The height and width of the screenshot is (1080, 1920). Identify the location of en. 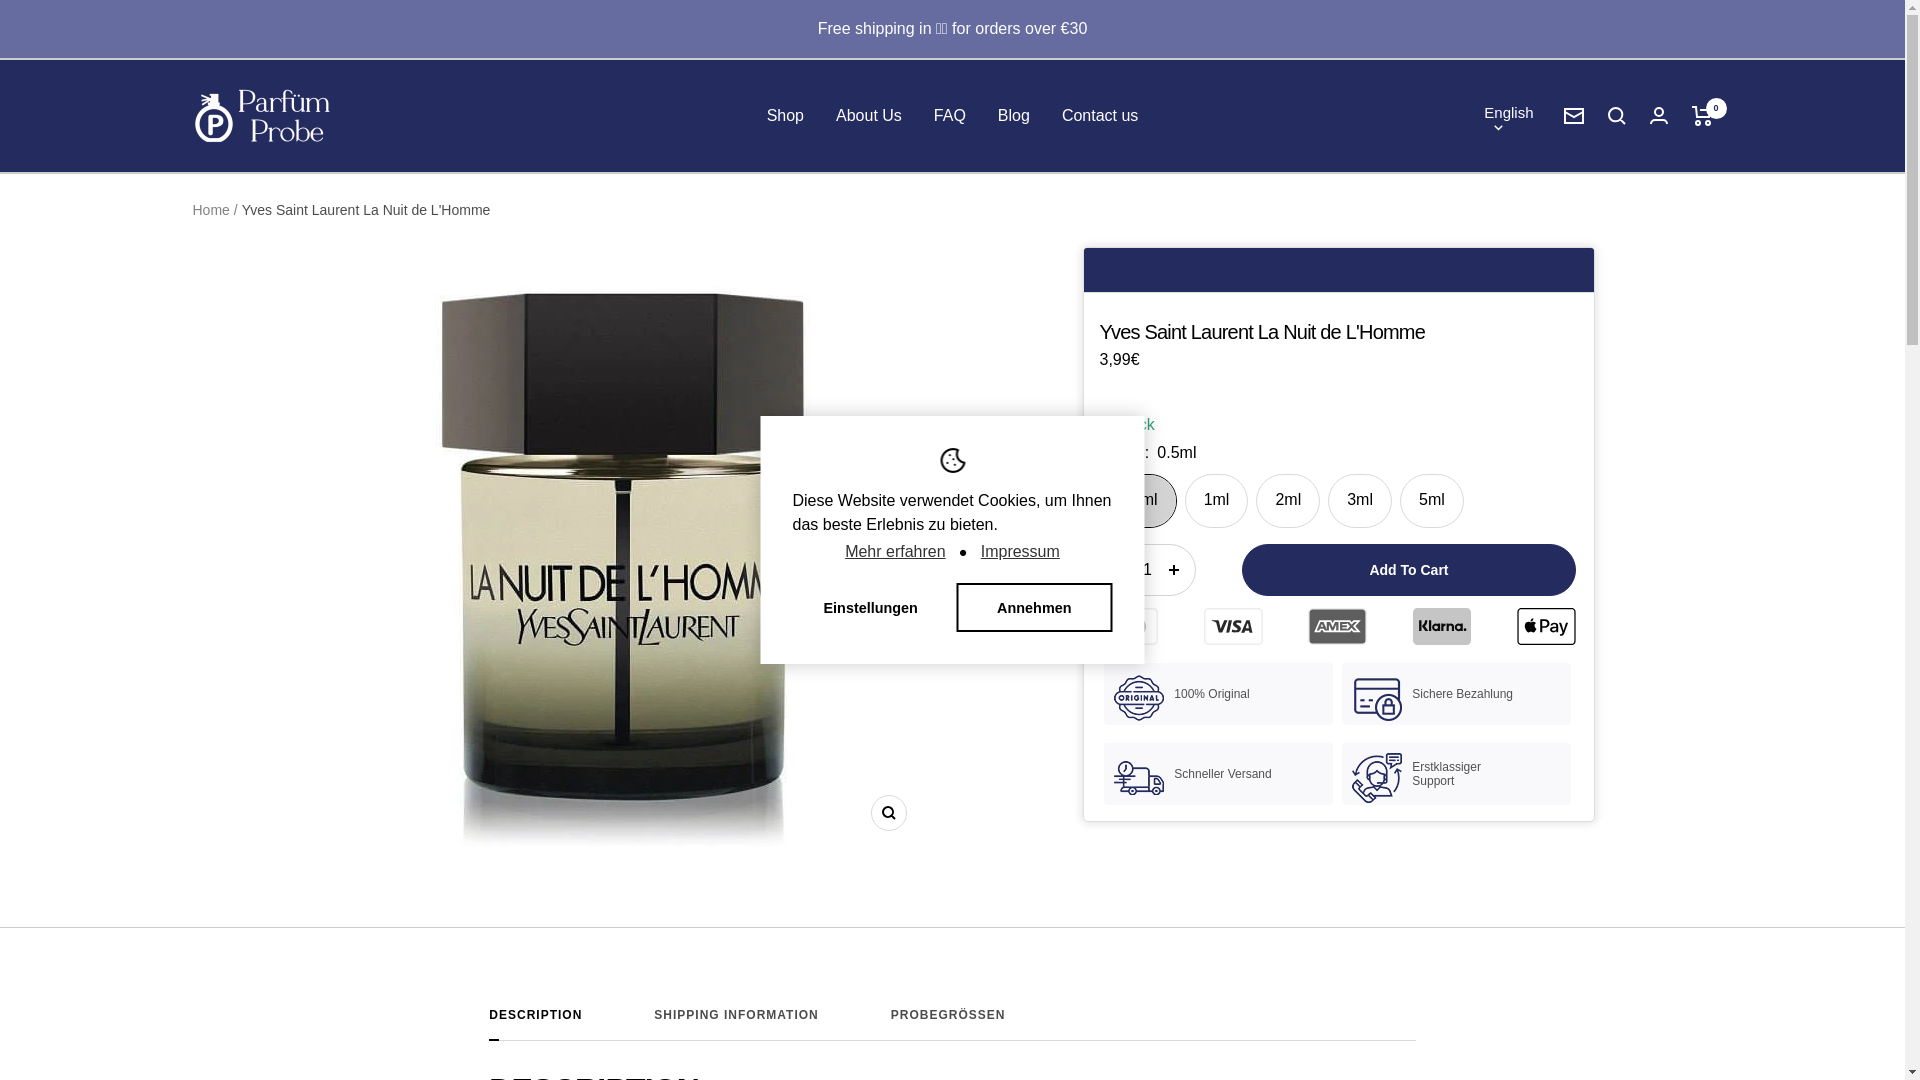
(1488, 223).